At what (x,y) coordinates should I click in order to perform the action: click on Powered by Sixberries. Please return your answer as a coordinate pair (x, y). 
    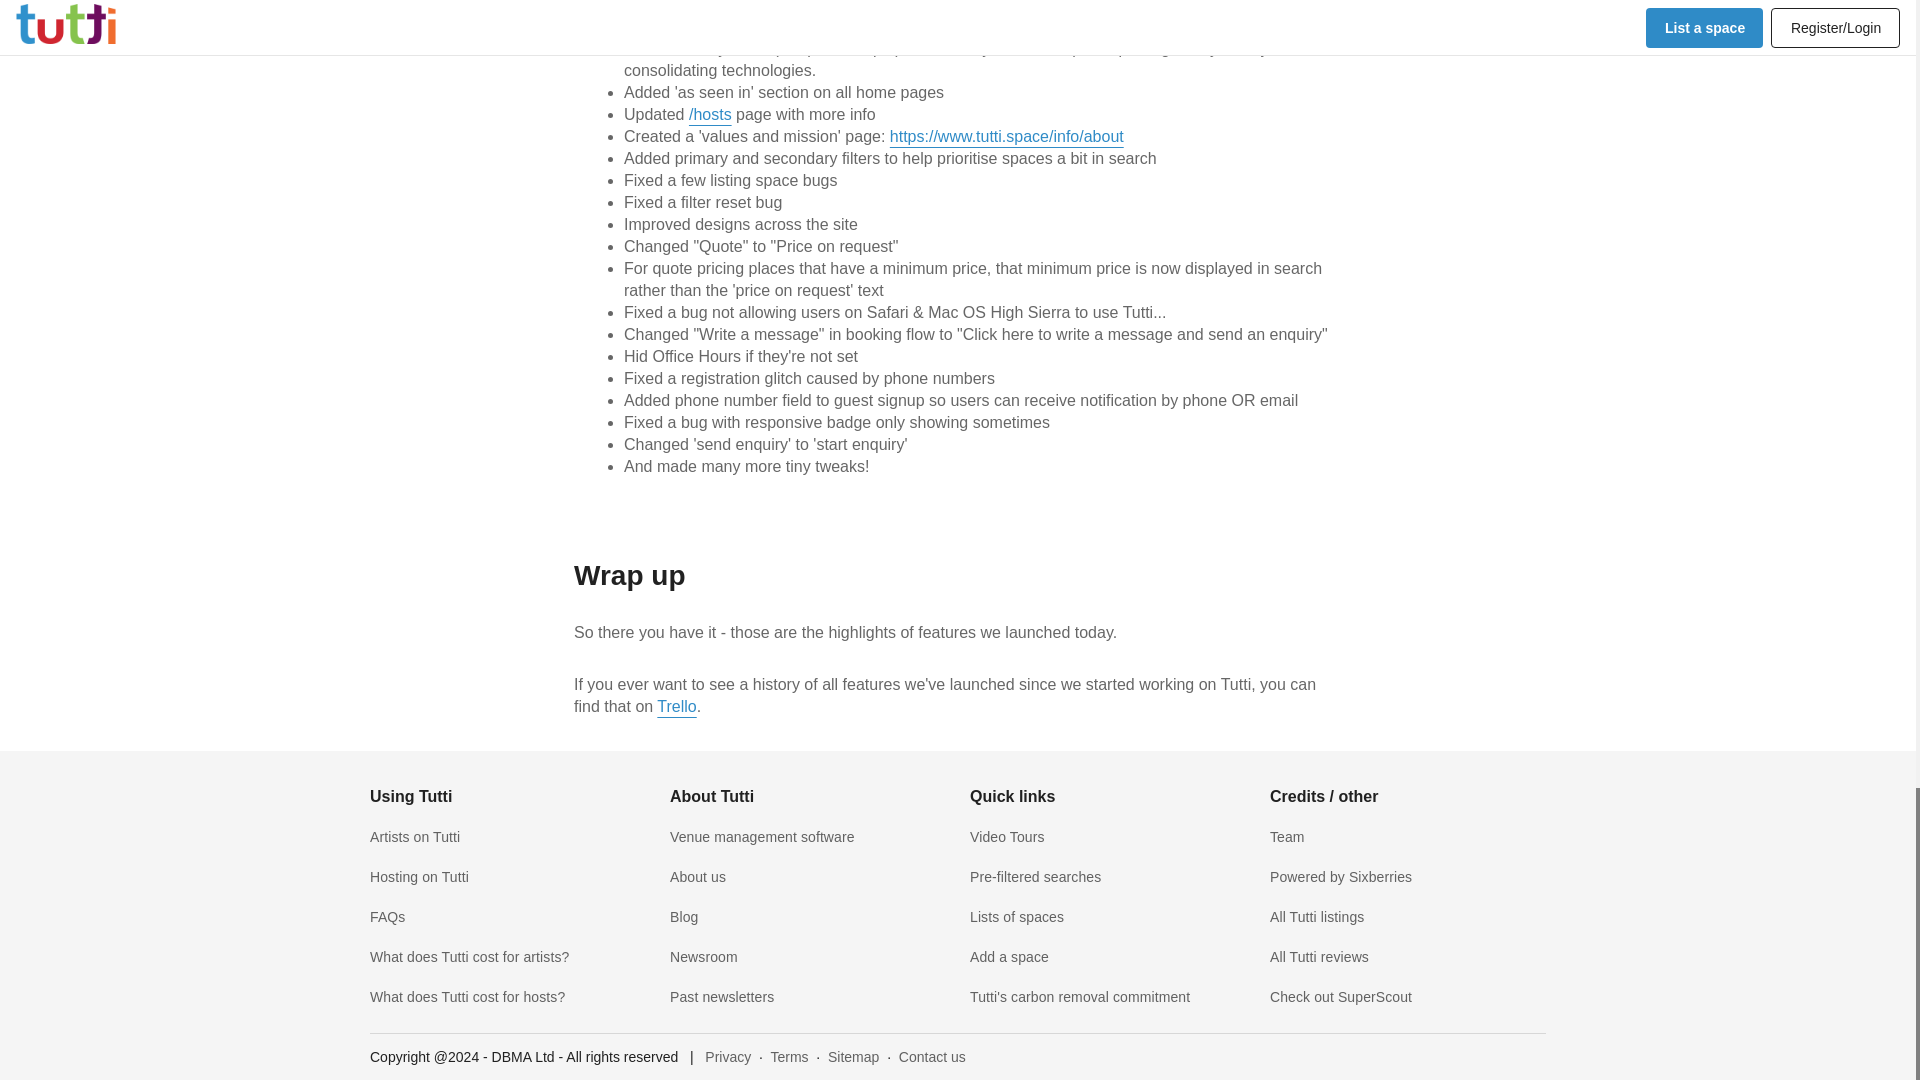
    Looking at the image, I should click on (1340, 876).